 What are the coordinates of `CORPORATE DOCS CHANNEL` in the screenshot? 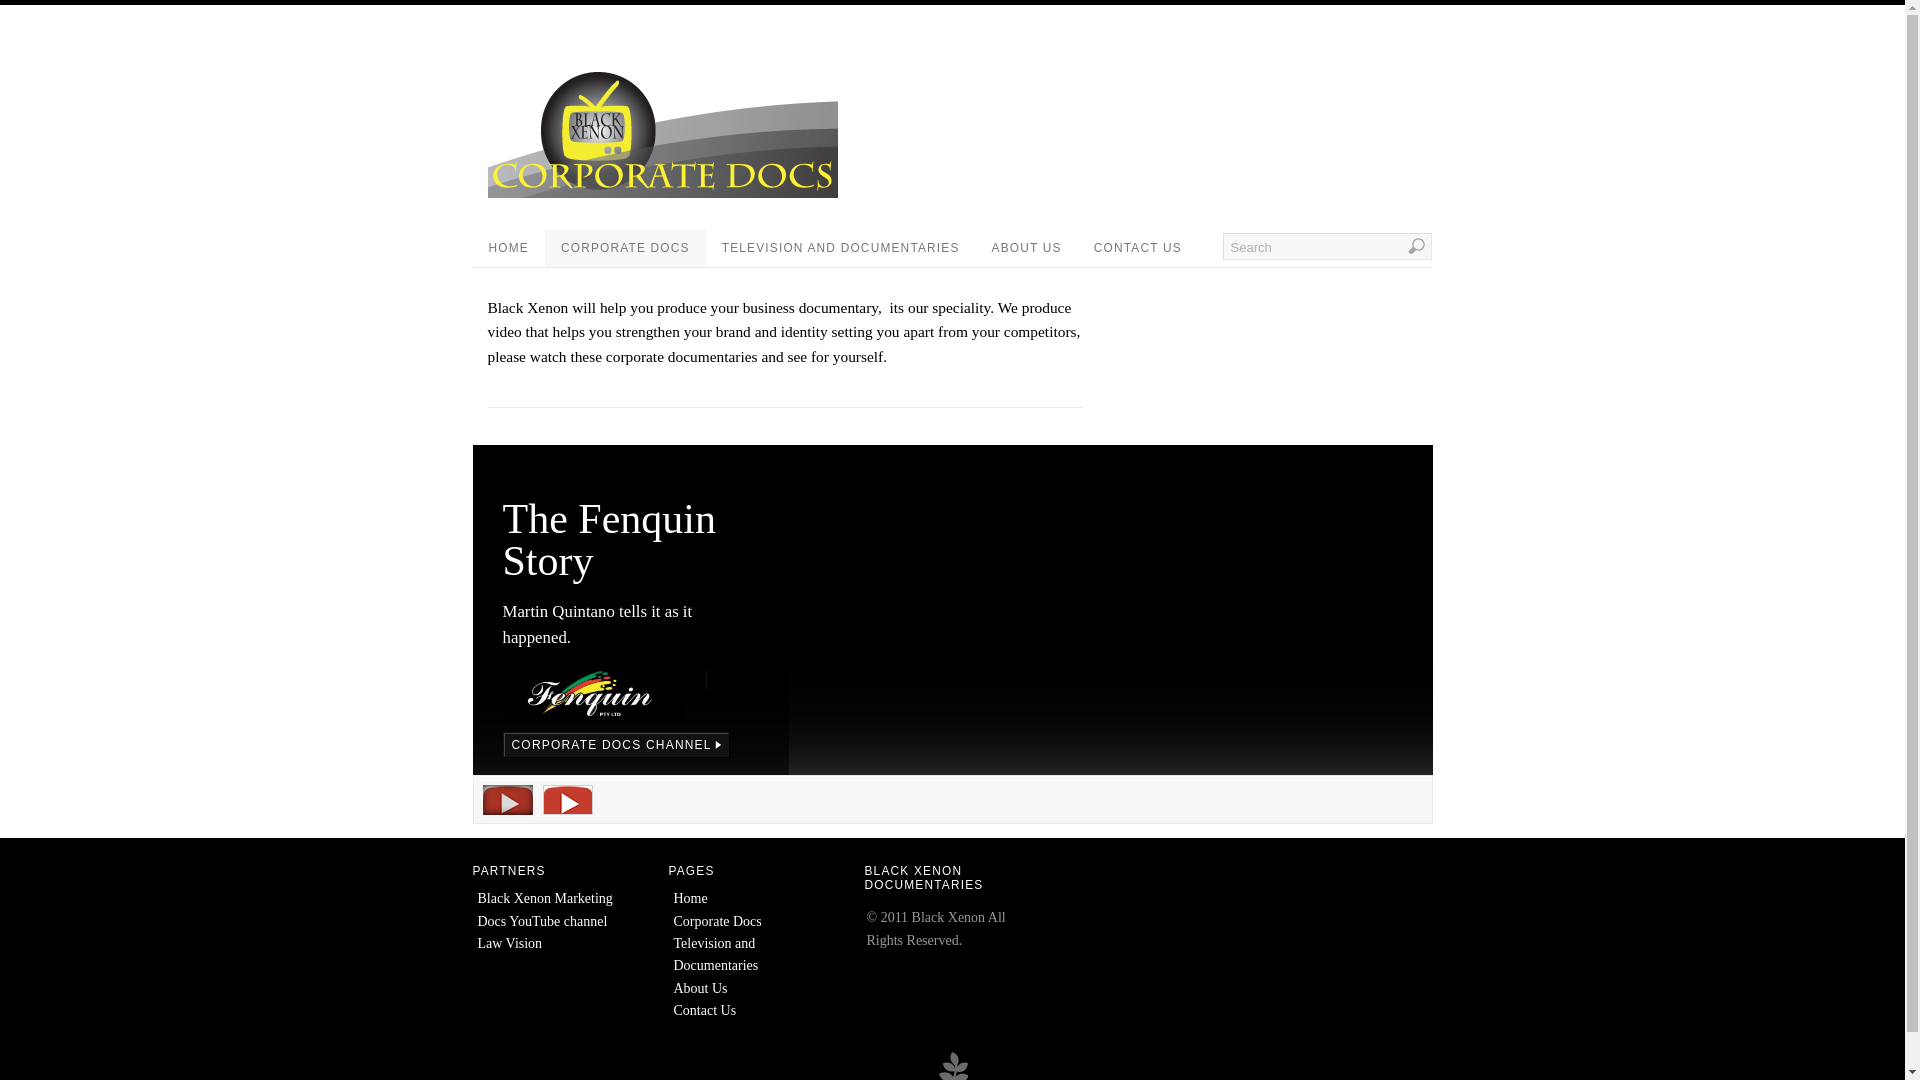 It's located at (616, 745).